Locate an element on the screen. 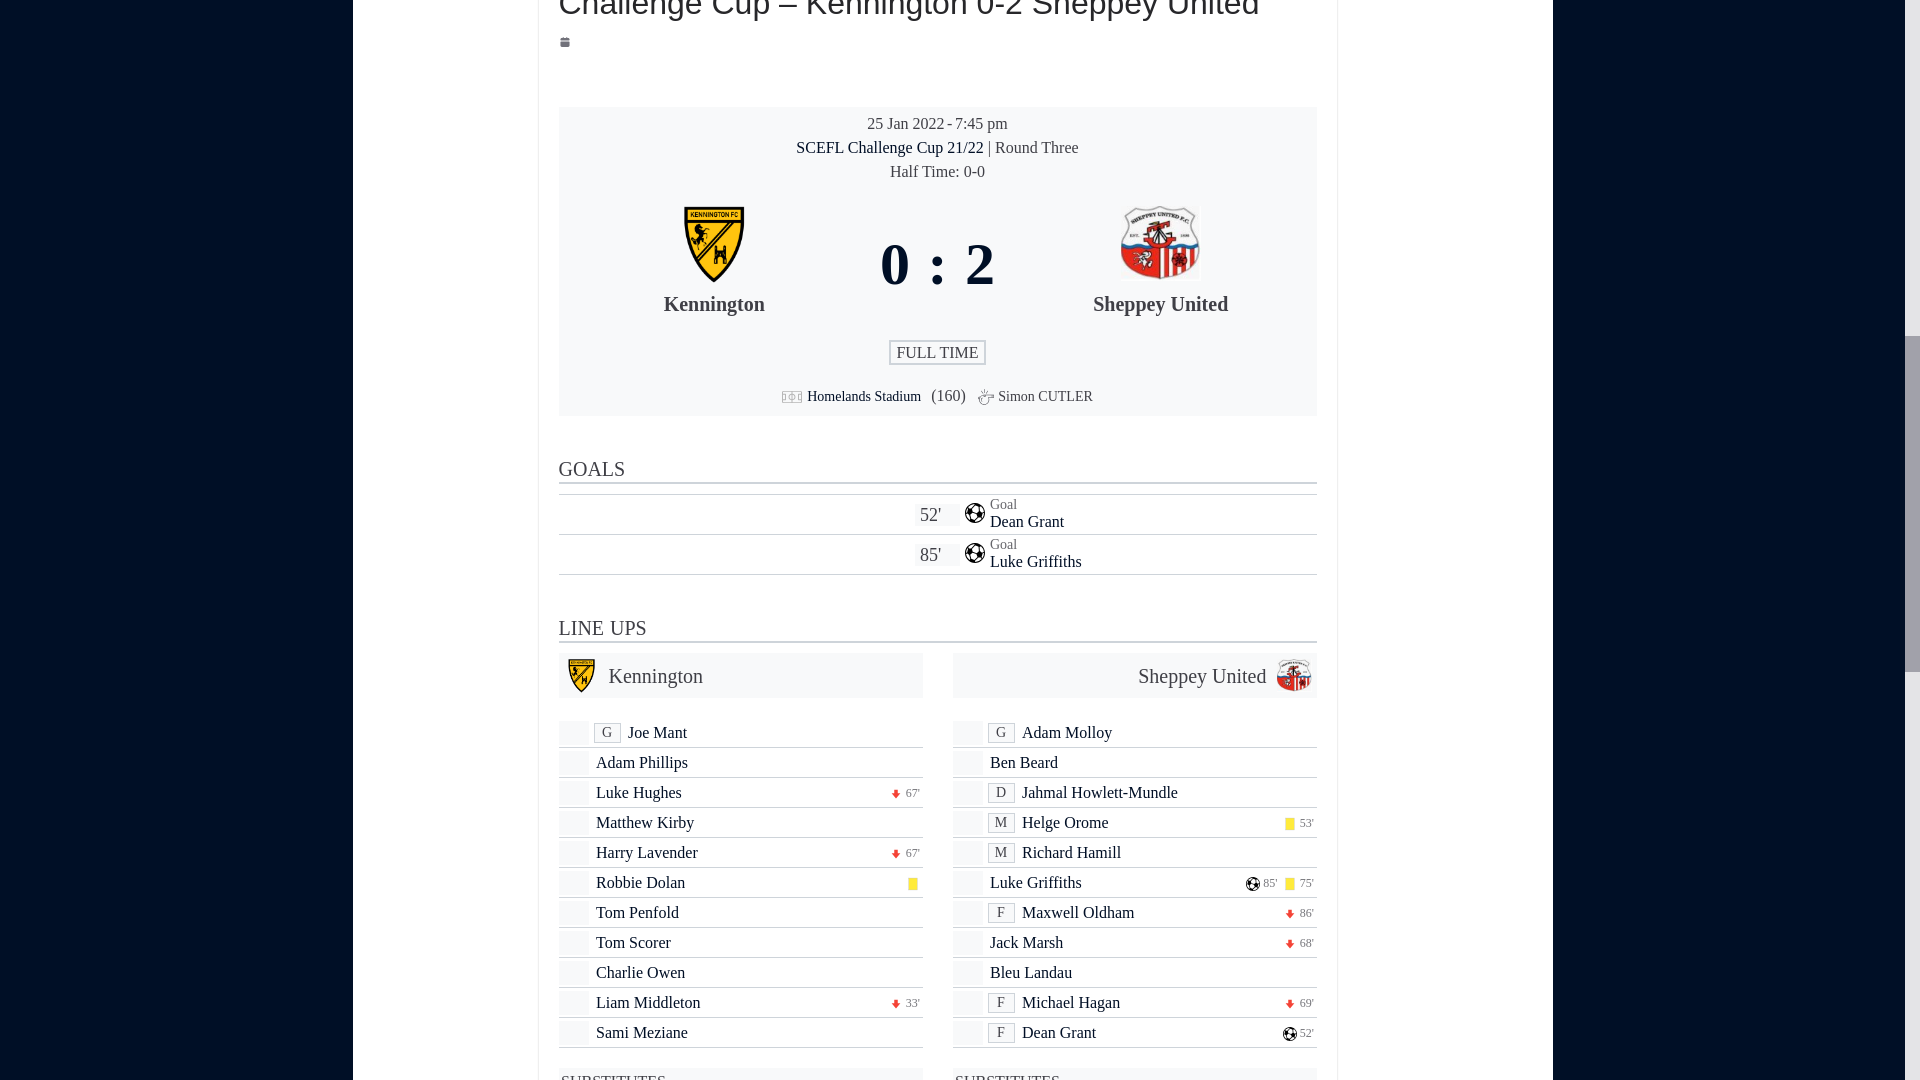 The image size is (1920, 1080). Luke Hughes is located at coordinates (638, 792).